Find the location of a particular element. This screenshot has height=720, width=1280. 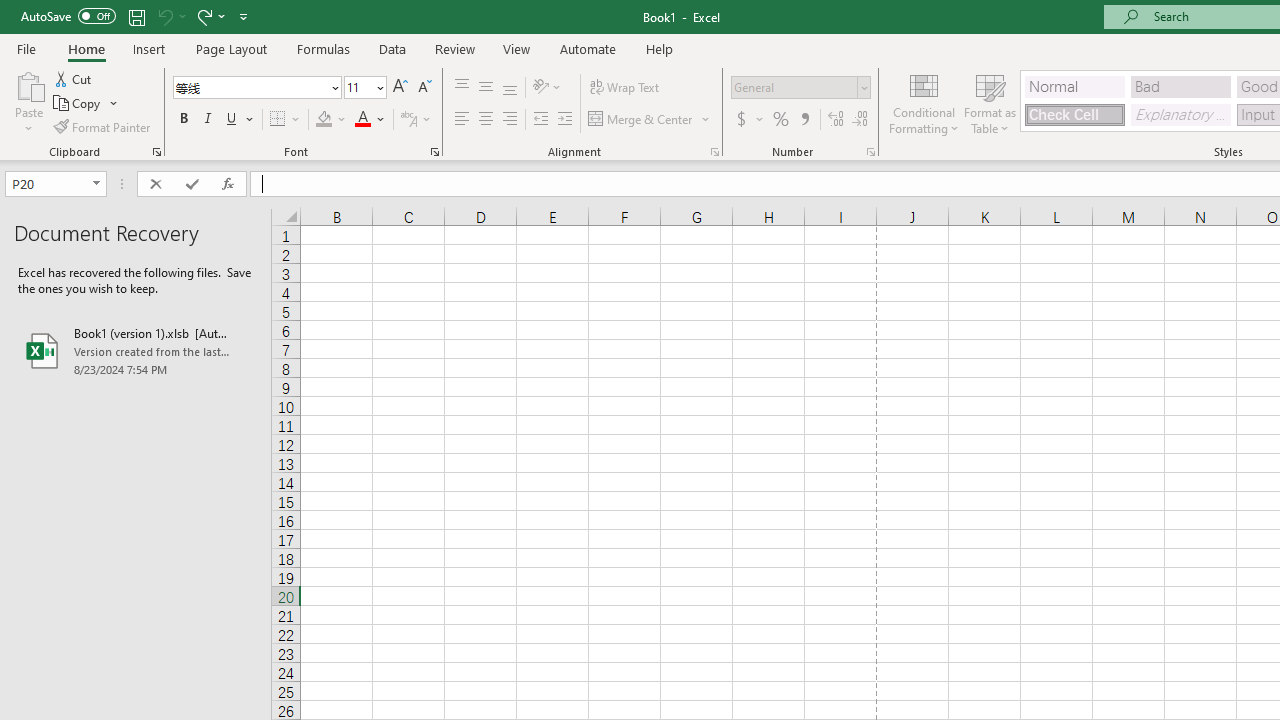

Comma Style is located at coordinates (804, 120).